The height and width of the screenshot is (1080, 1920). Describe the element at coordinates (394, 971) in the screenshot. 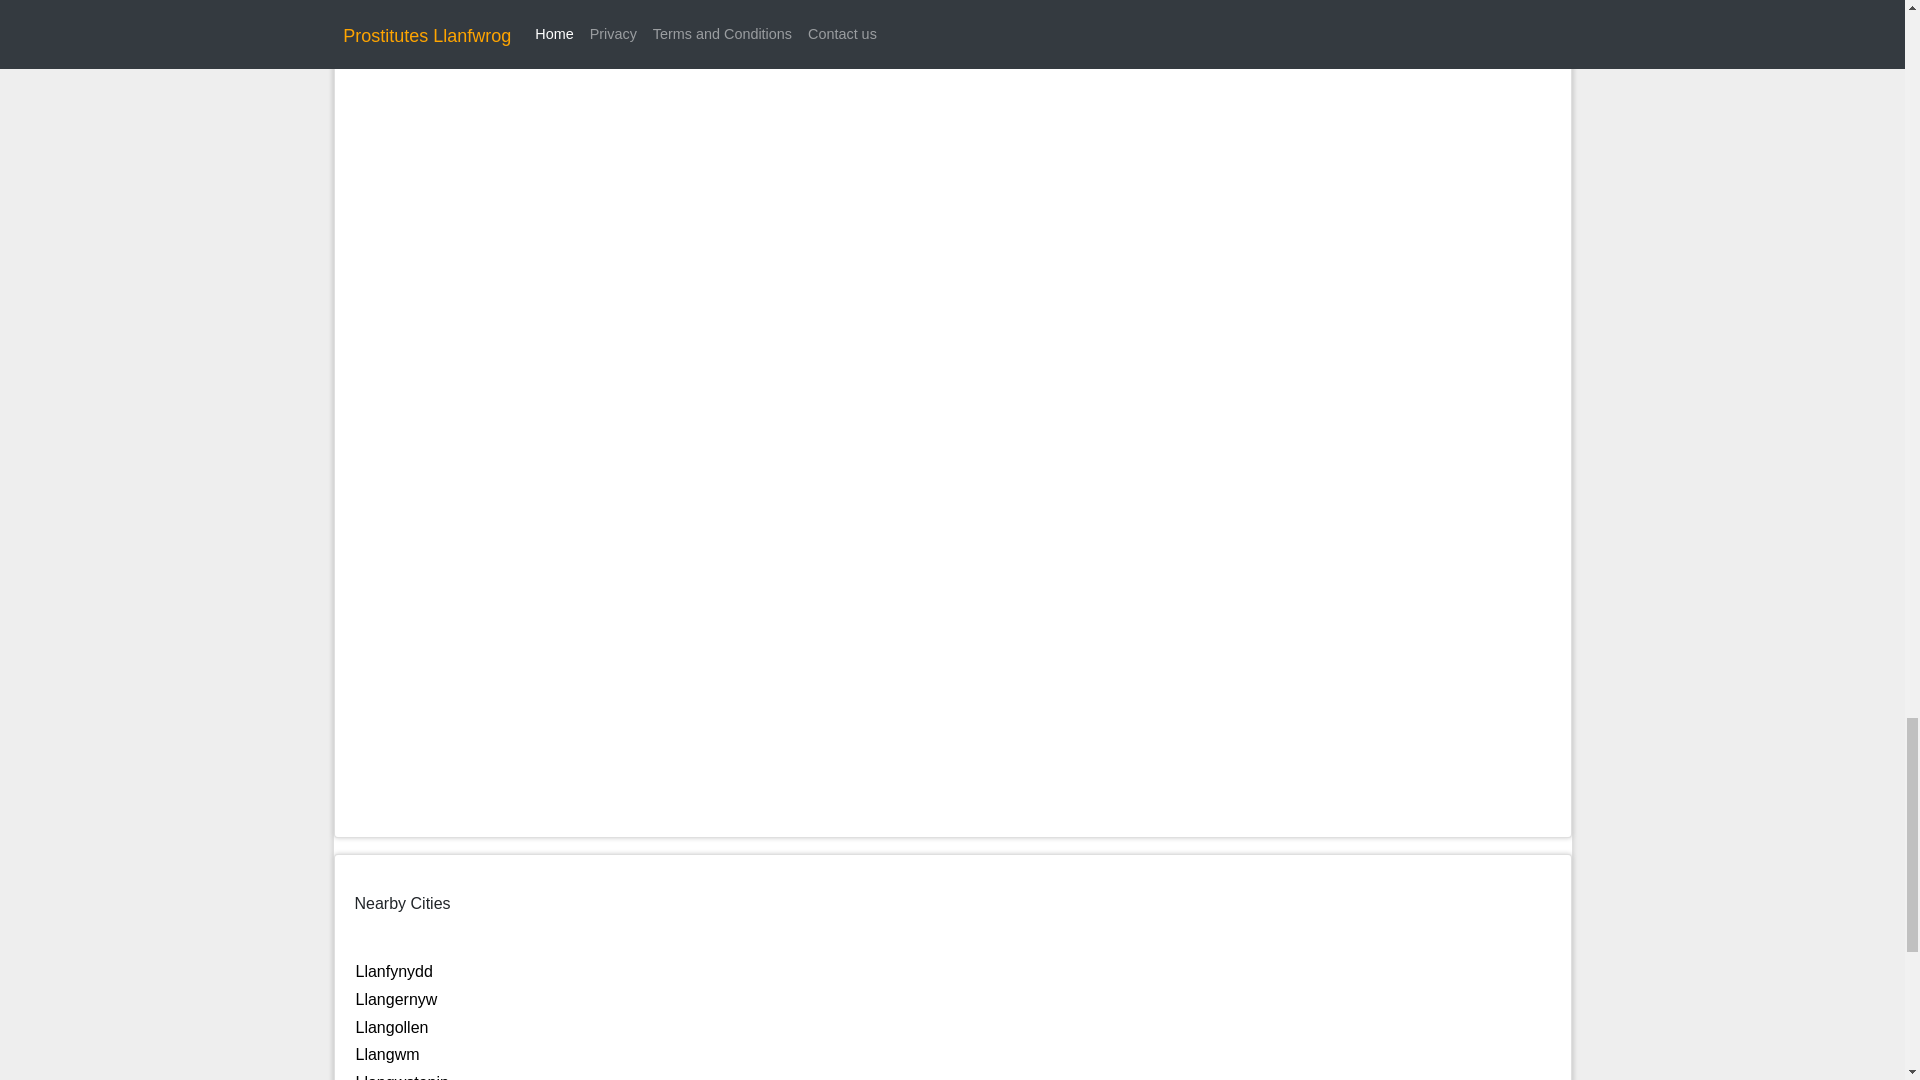

I see `Llanfynydd` at that location.